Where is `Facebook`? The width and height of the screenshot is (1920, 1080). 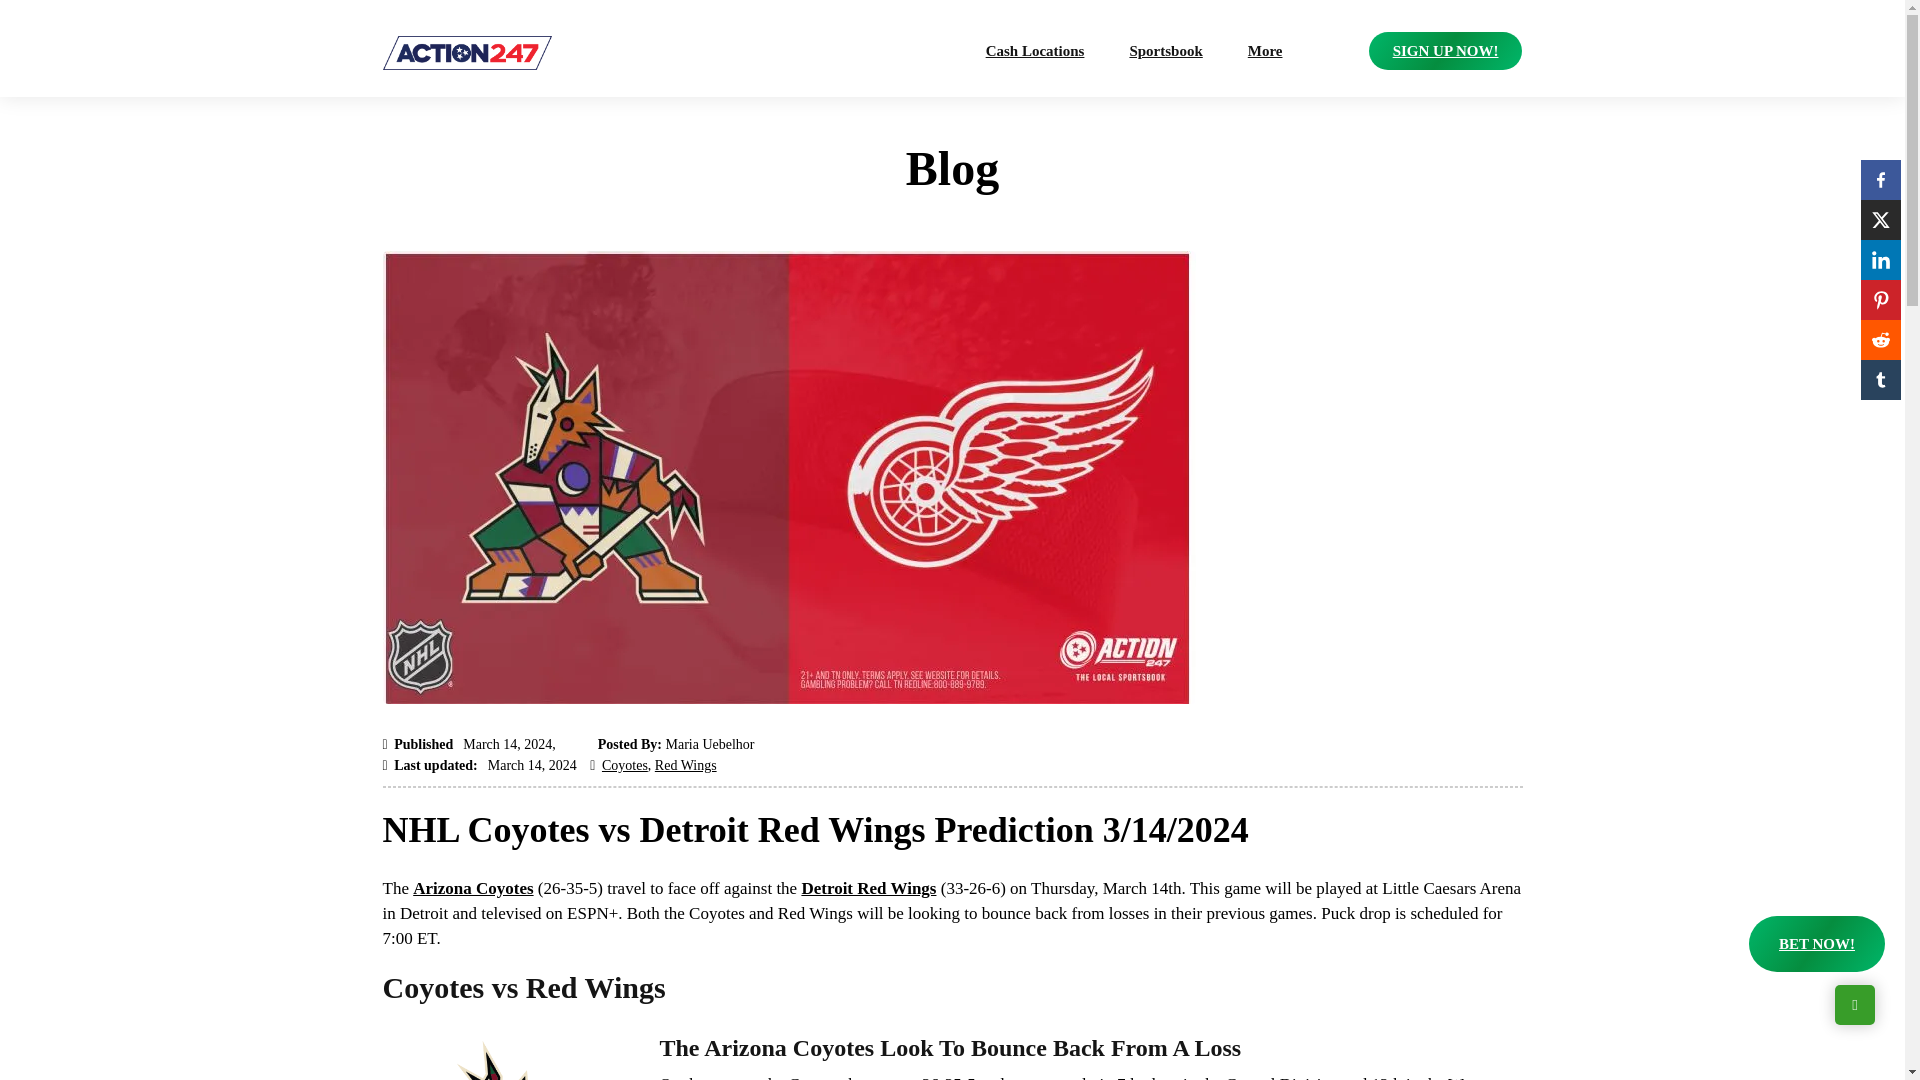 Facebook is located at coordinates (1880, 179).